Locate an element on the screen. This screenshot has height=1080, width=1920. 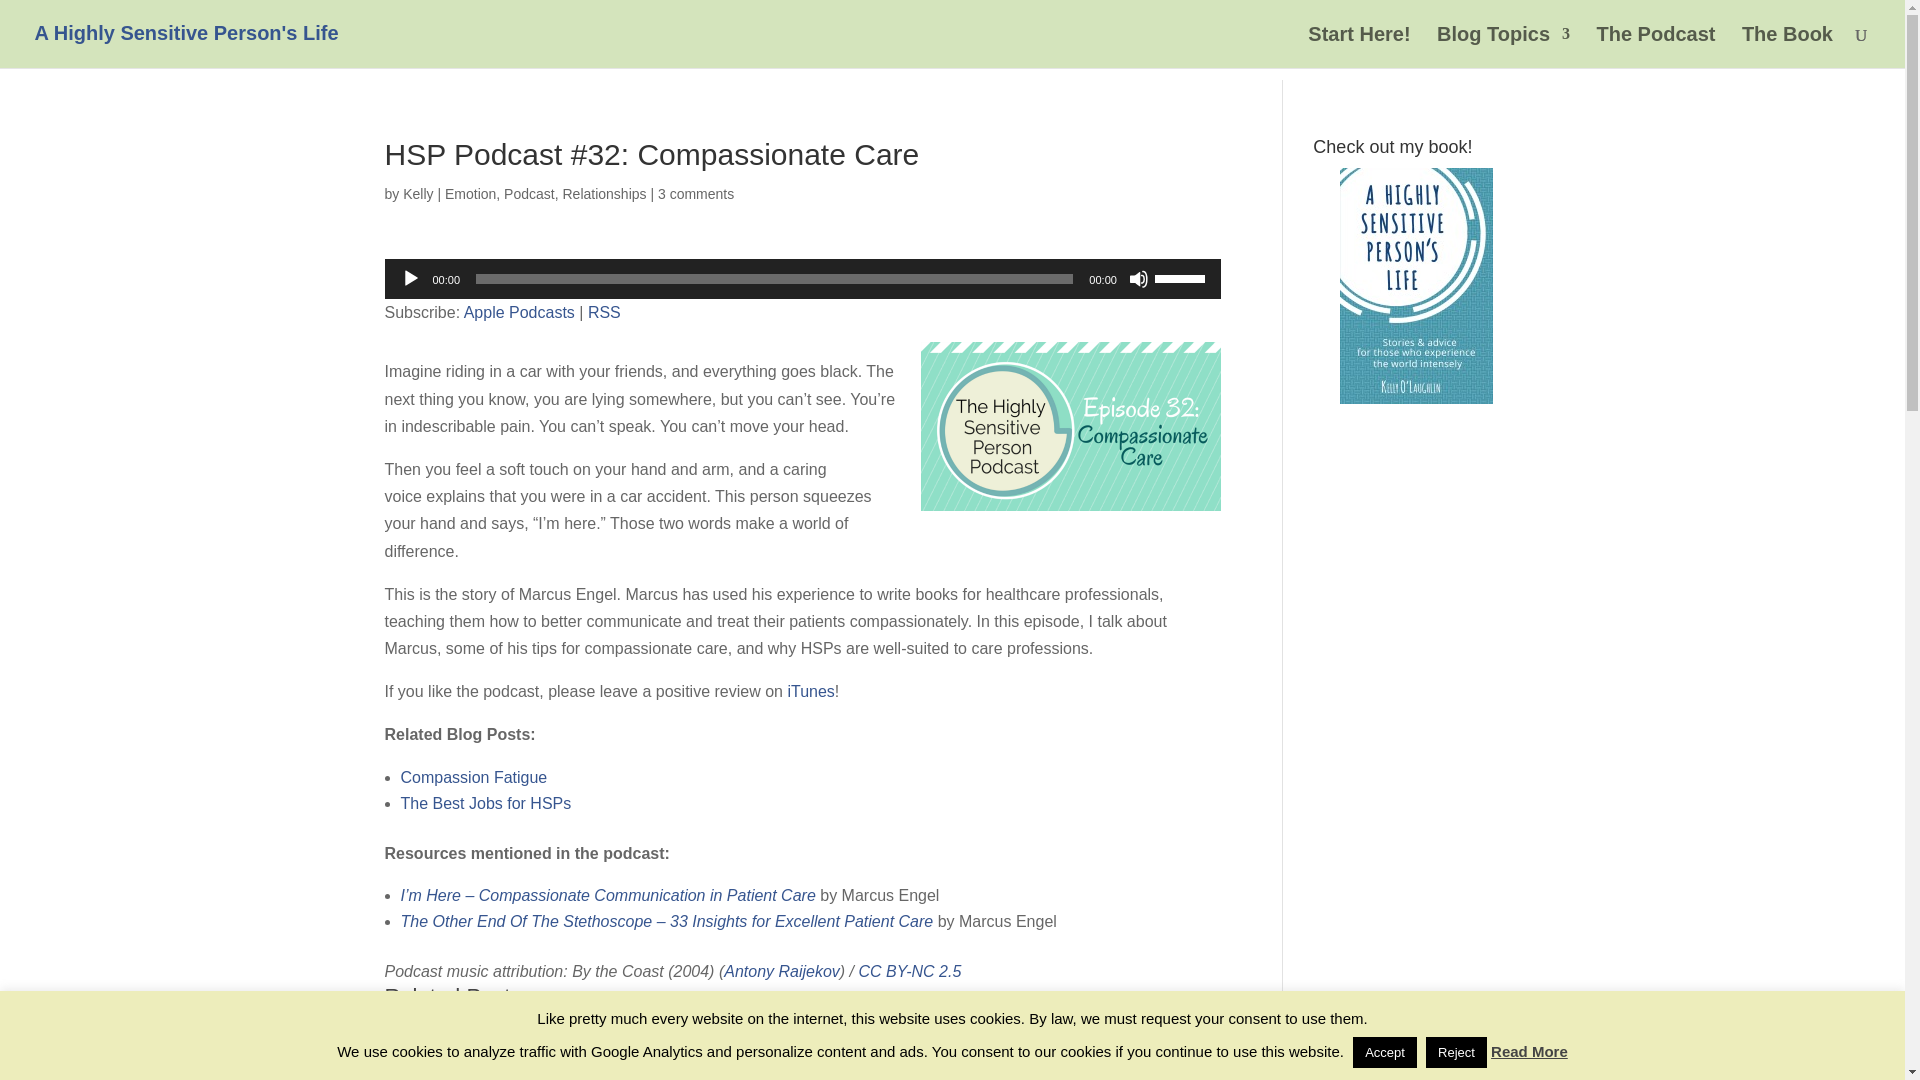
Start Here! is located at coordinates (1358, 48).